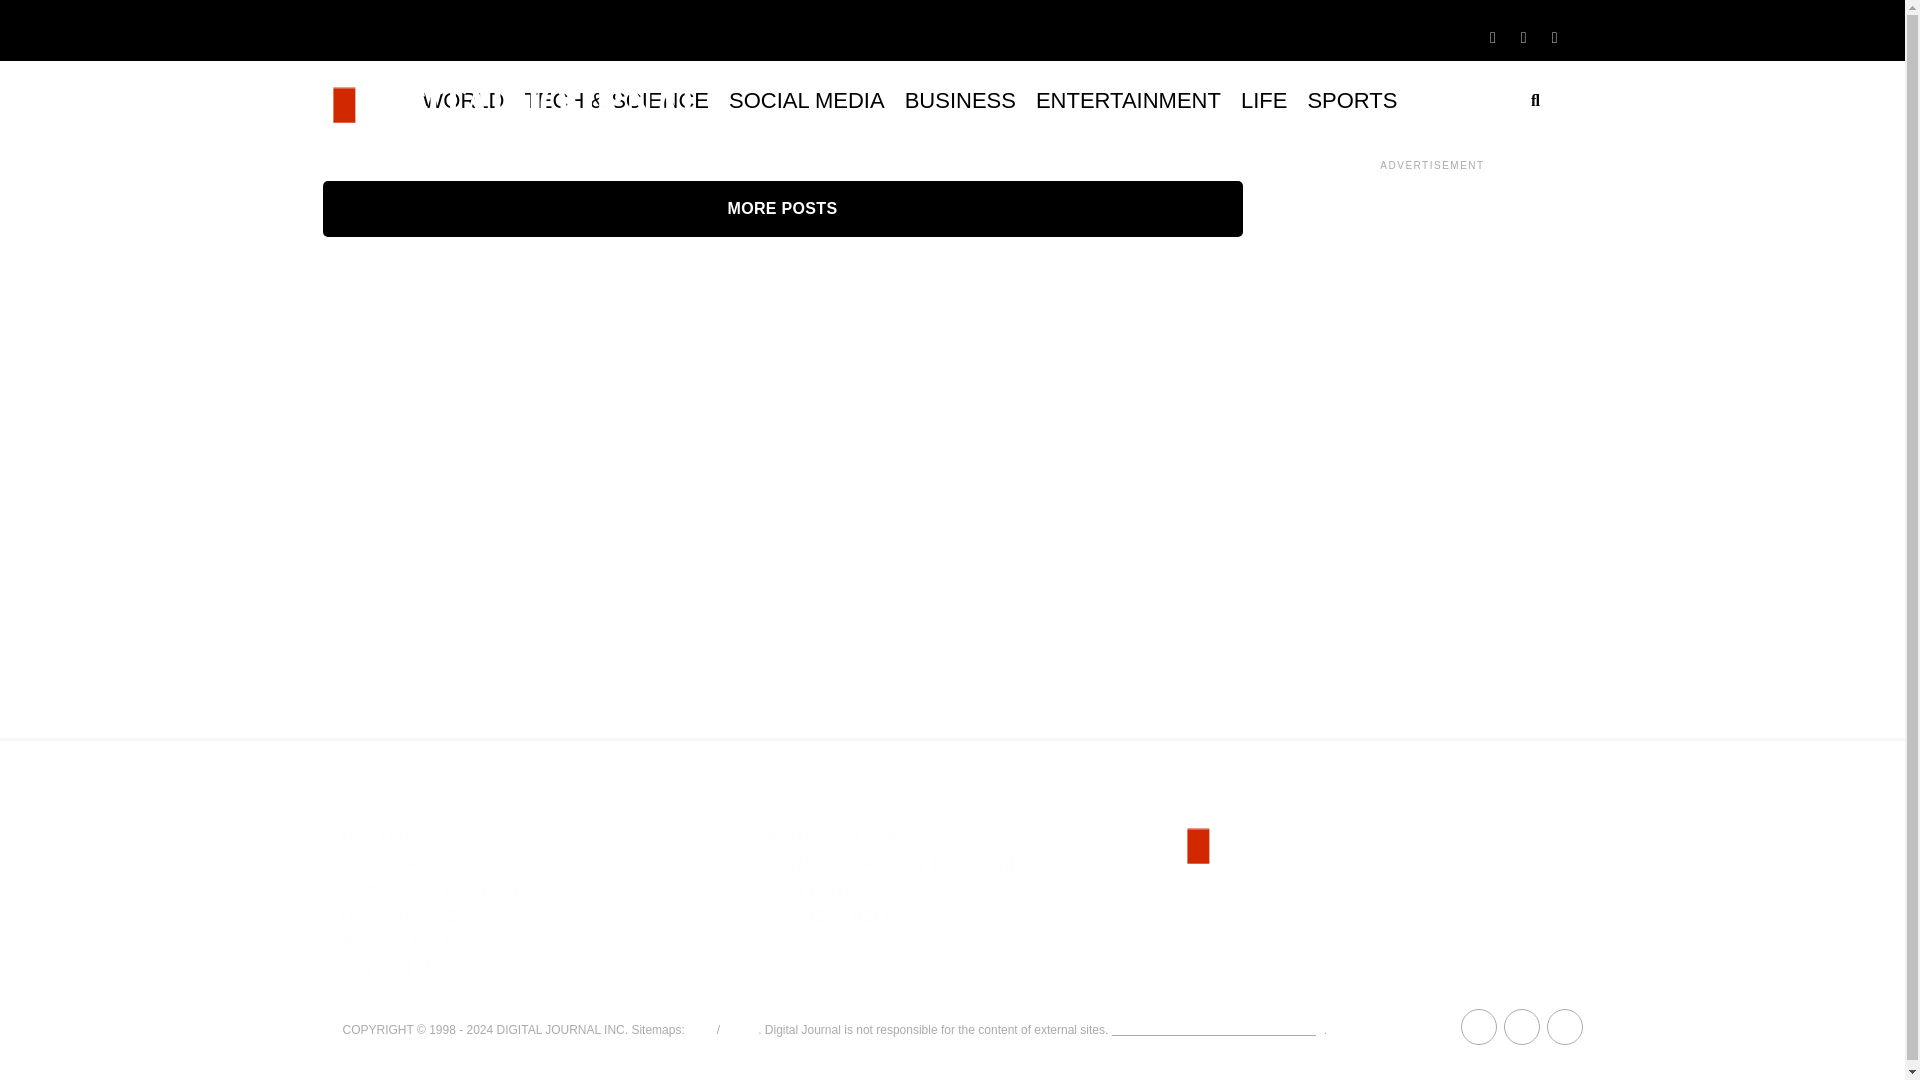 Image resolution: width=1920 pixels, height=1080 pixels. Describe the element at coordinates (398, 916) in the screenshot. I see `TERMS OF USE` at that location.